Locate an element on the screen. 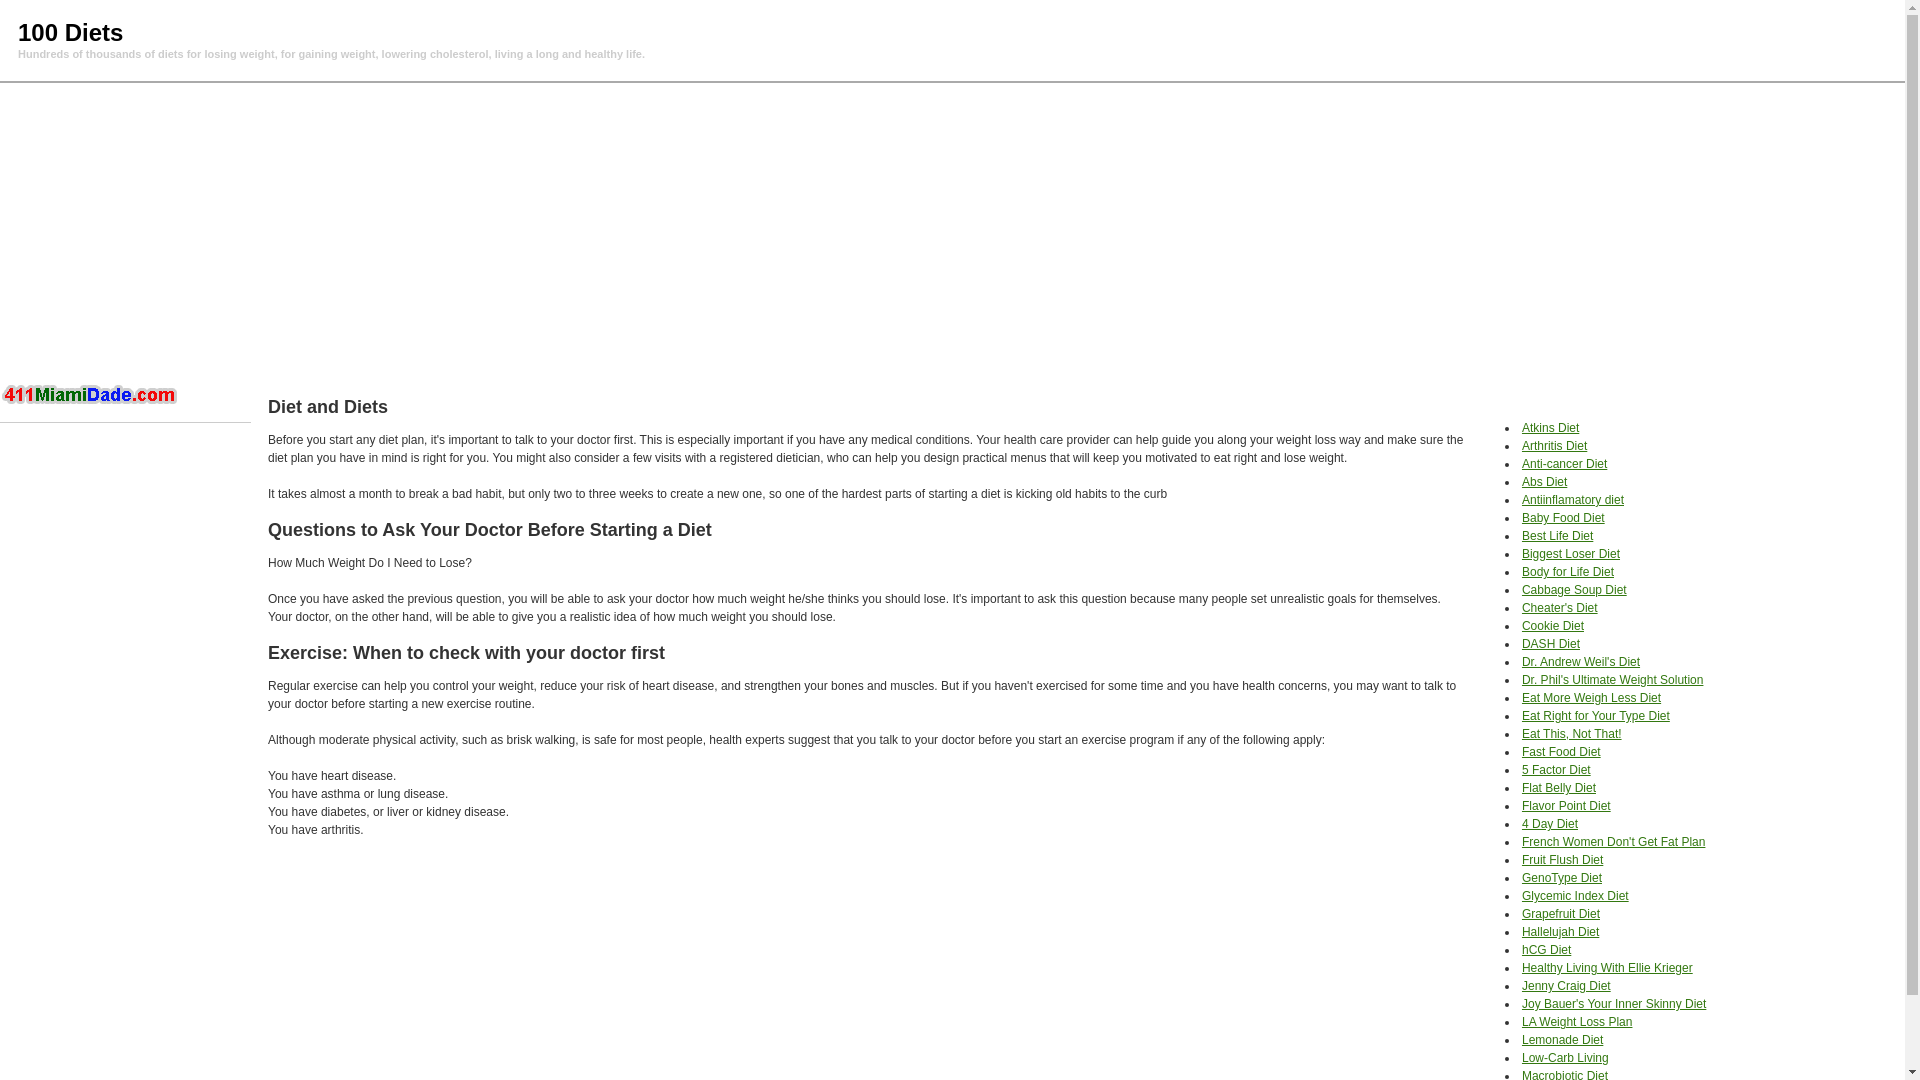 This screenshot has width=1920, height=1080. Eat Right for Your Type Diet is located at coordinates (1596, 716).